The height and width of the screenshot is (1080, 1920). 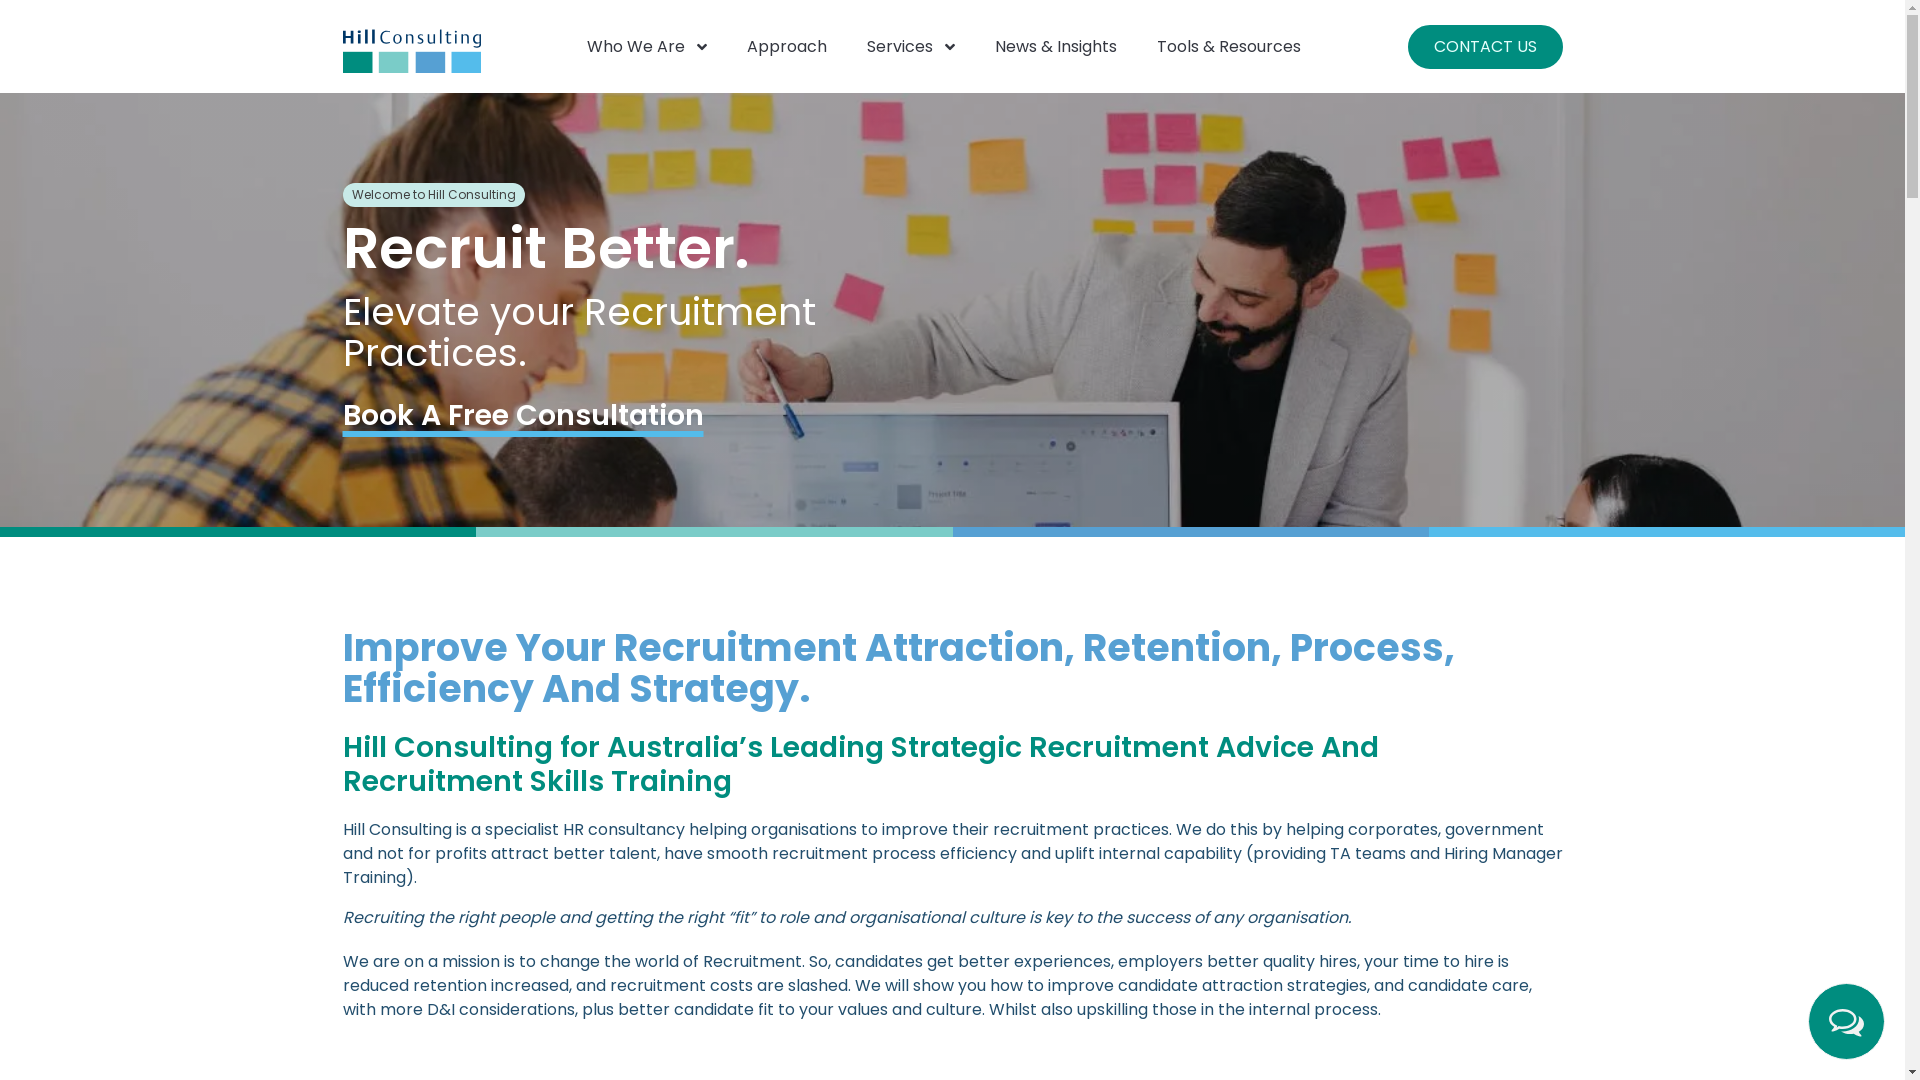 I want to click on News & Insights, so click(x=1056, y=46).